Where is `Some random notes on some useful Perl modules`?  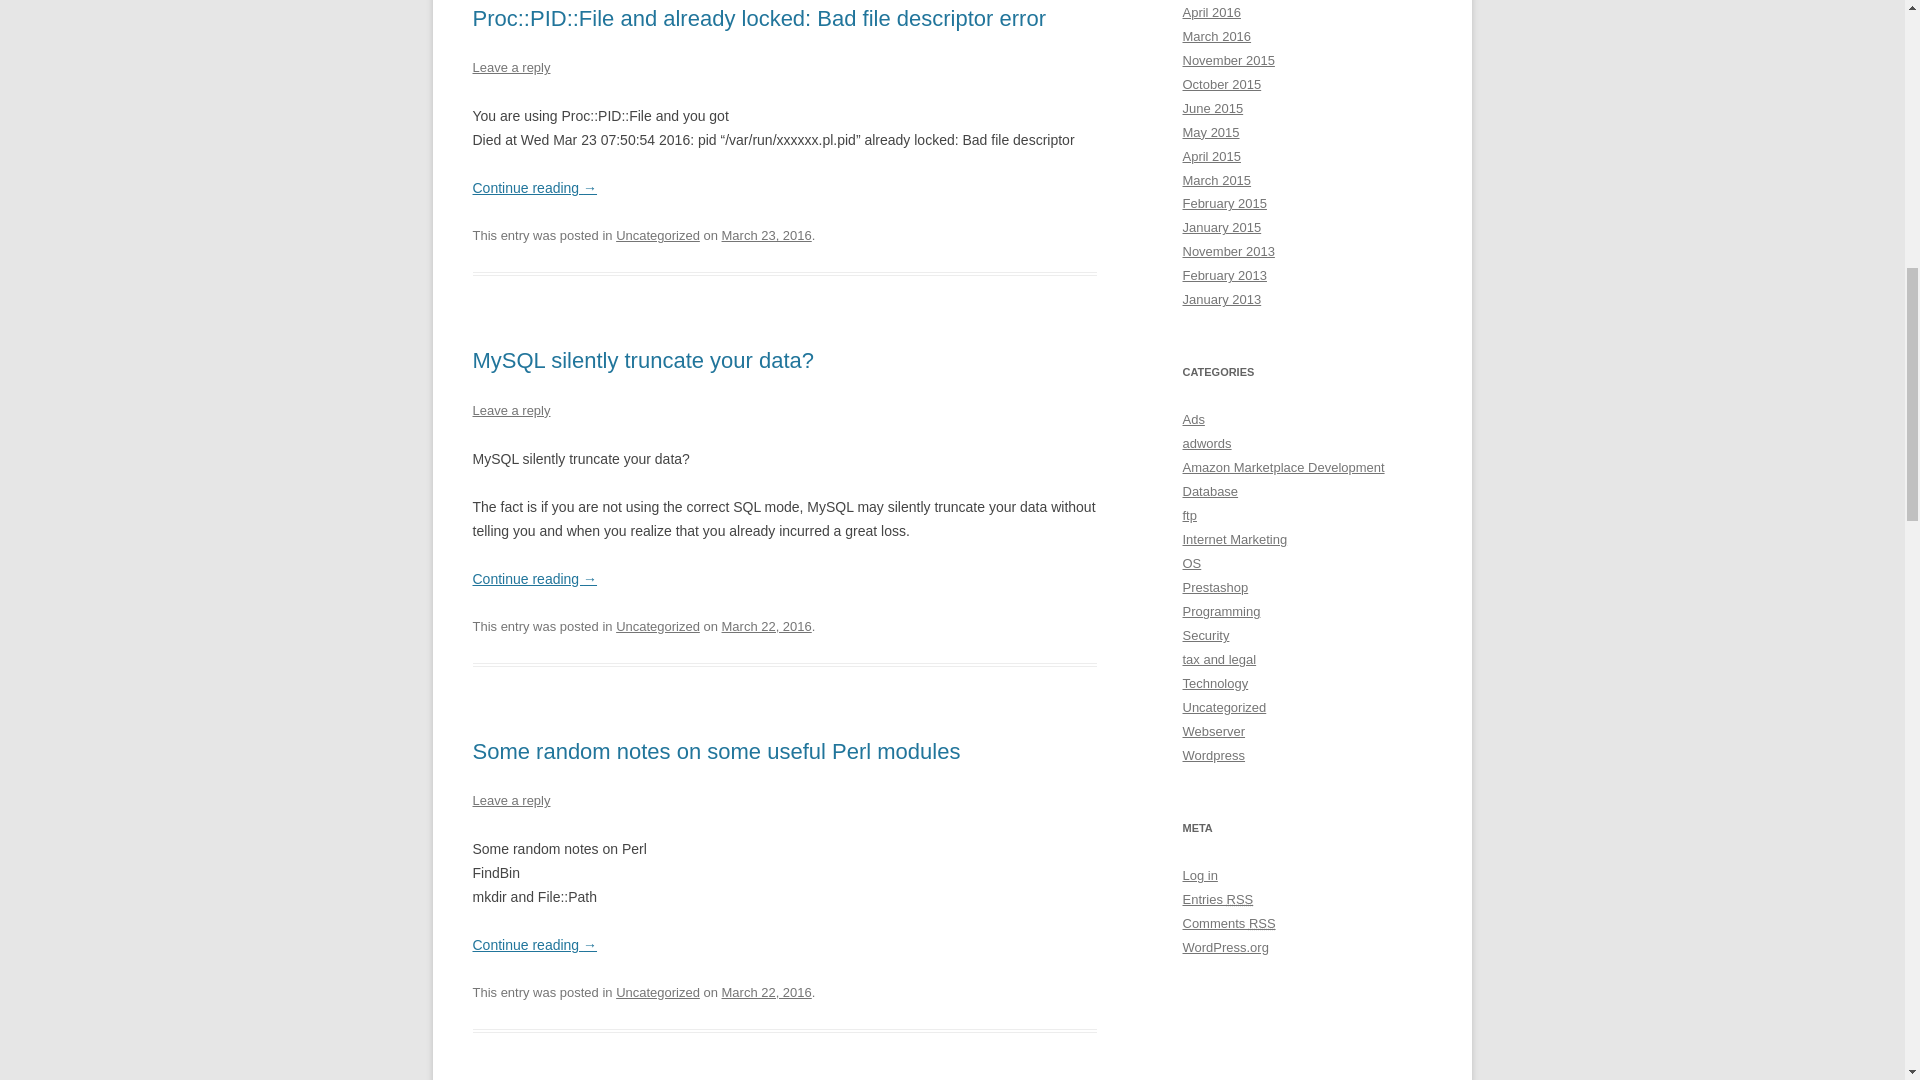
Some random notes on some useful Perl modules is located at coordinates (716, 750).